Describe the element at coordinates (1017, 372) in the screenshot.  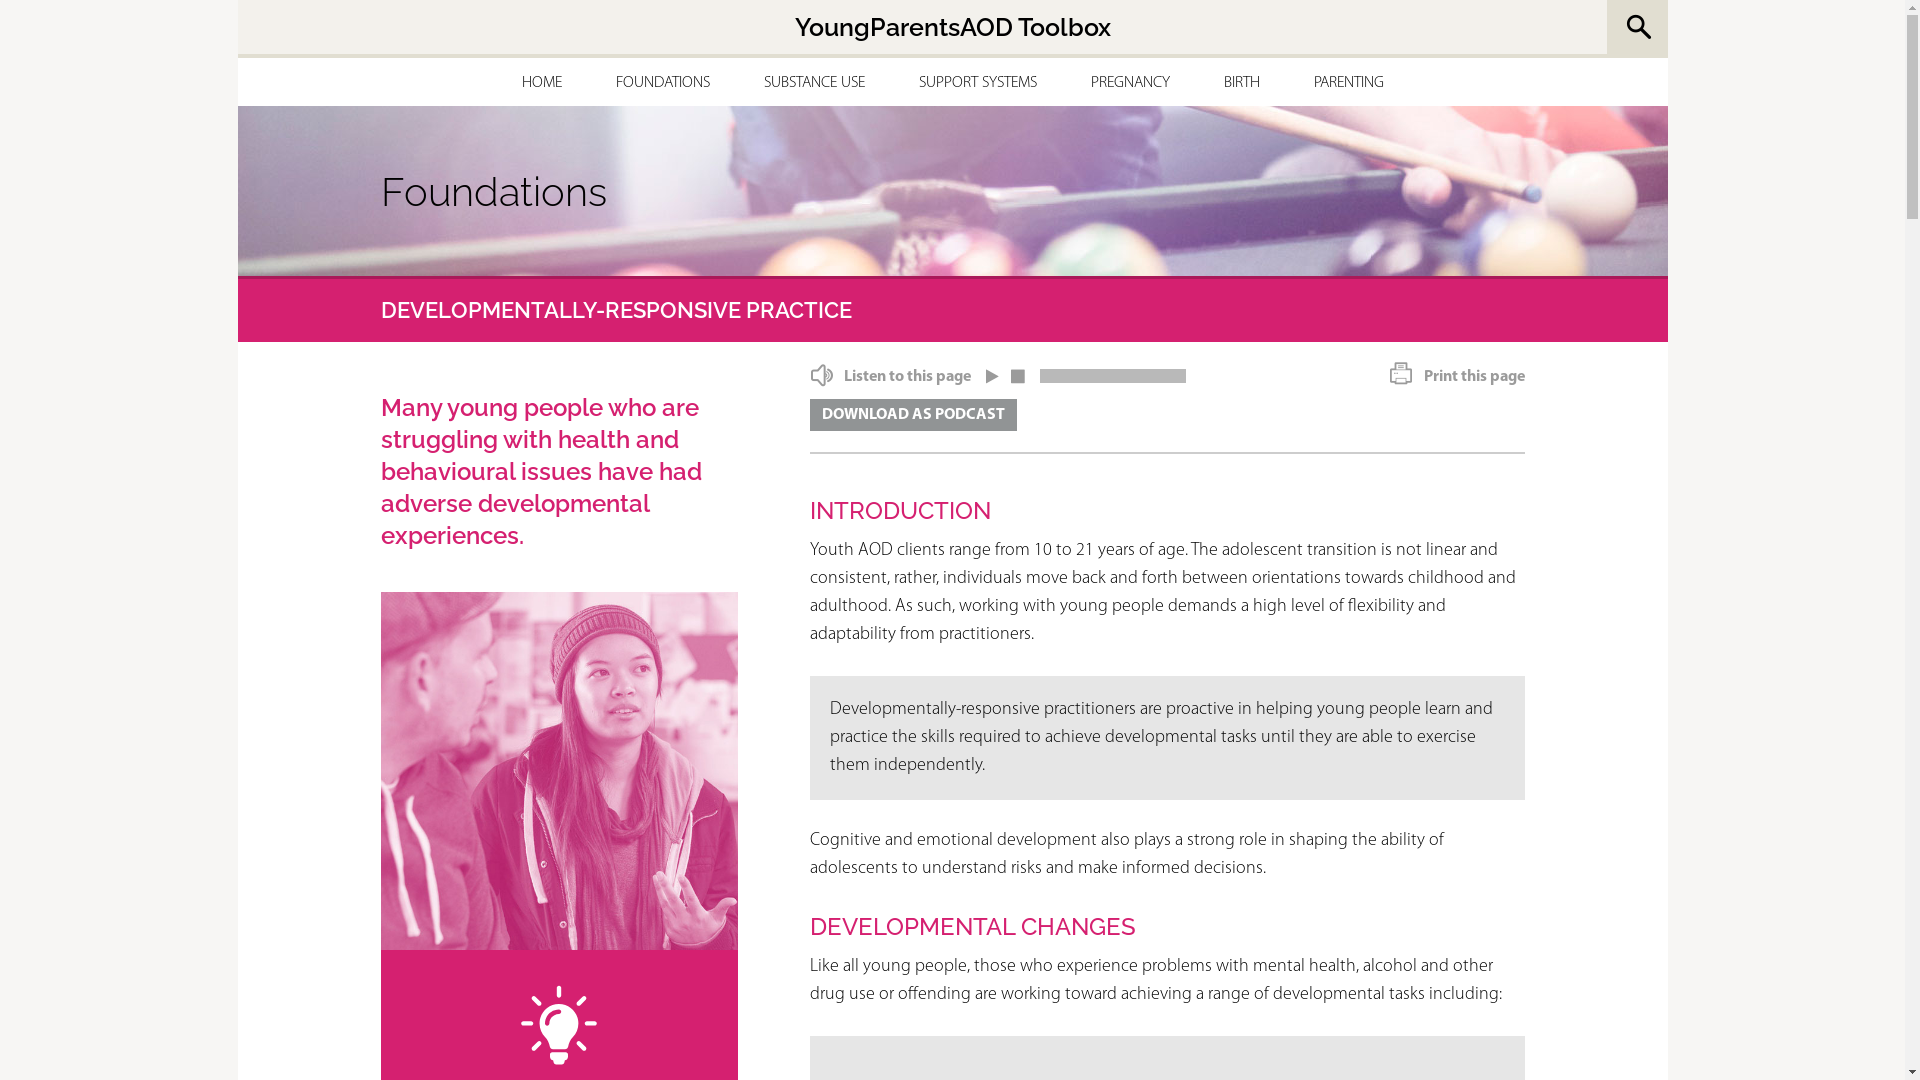
I see `stop` at that location.